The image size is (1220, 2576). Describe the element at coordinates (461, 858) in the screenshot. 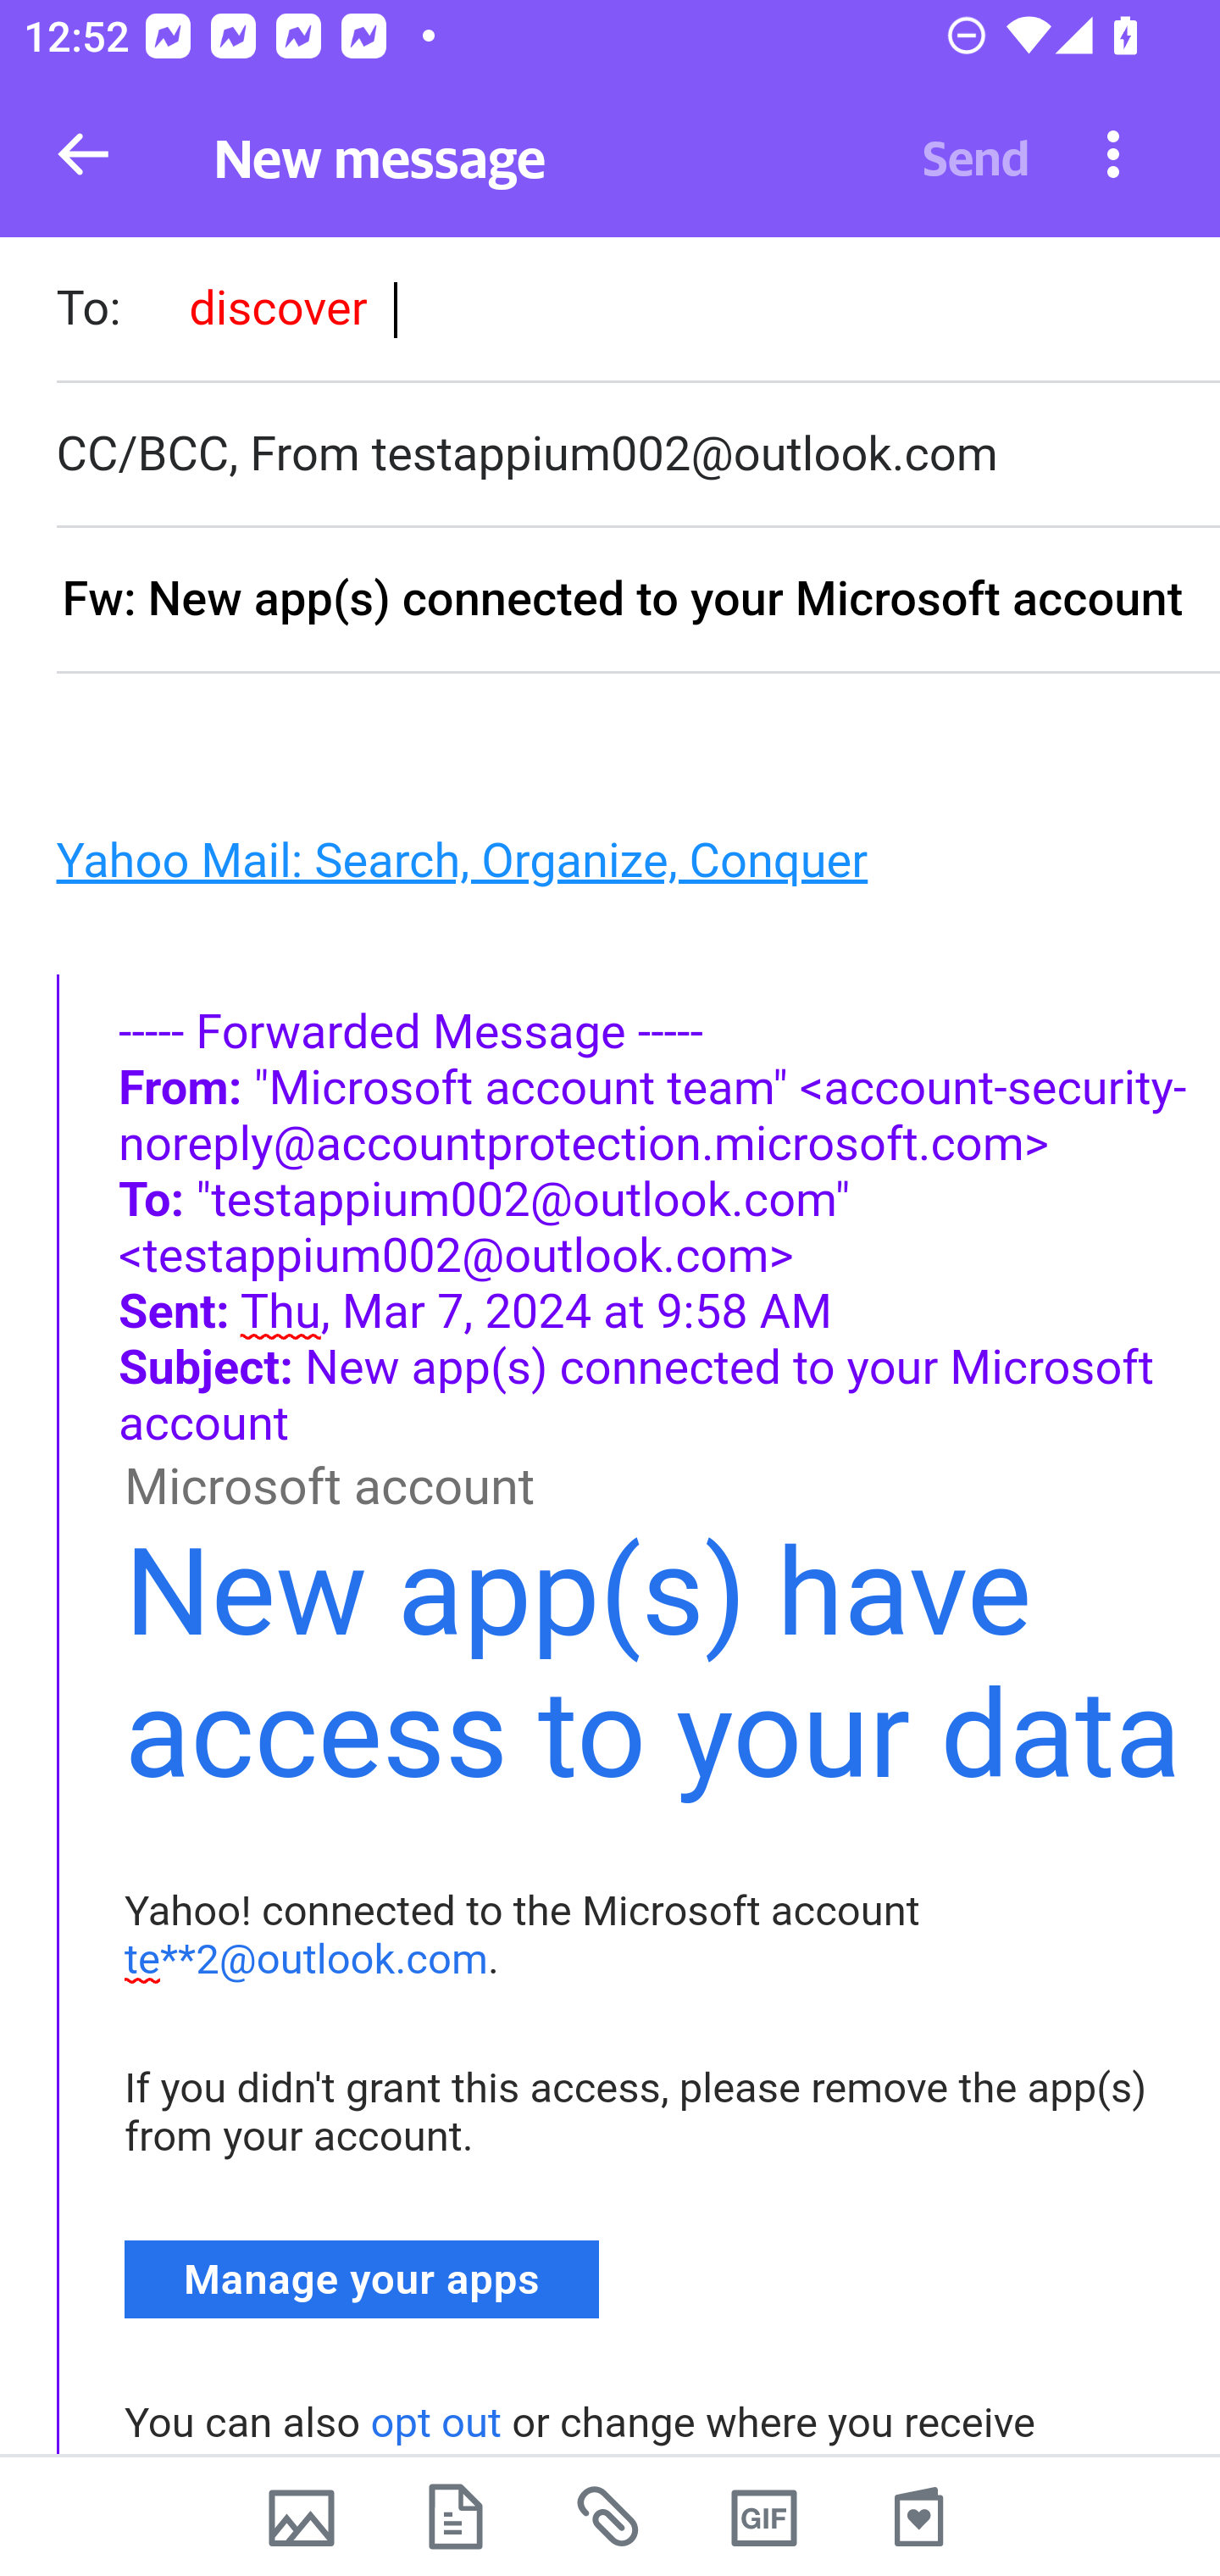

I see `Yahoo Mail: Search, Organize, Conquer` at that location.